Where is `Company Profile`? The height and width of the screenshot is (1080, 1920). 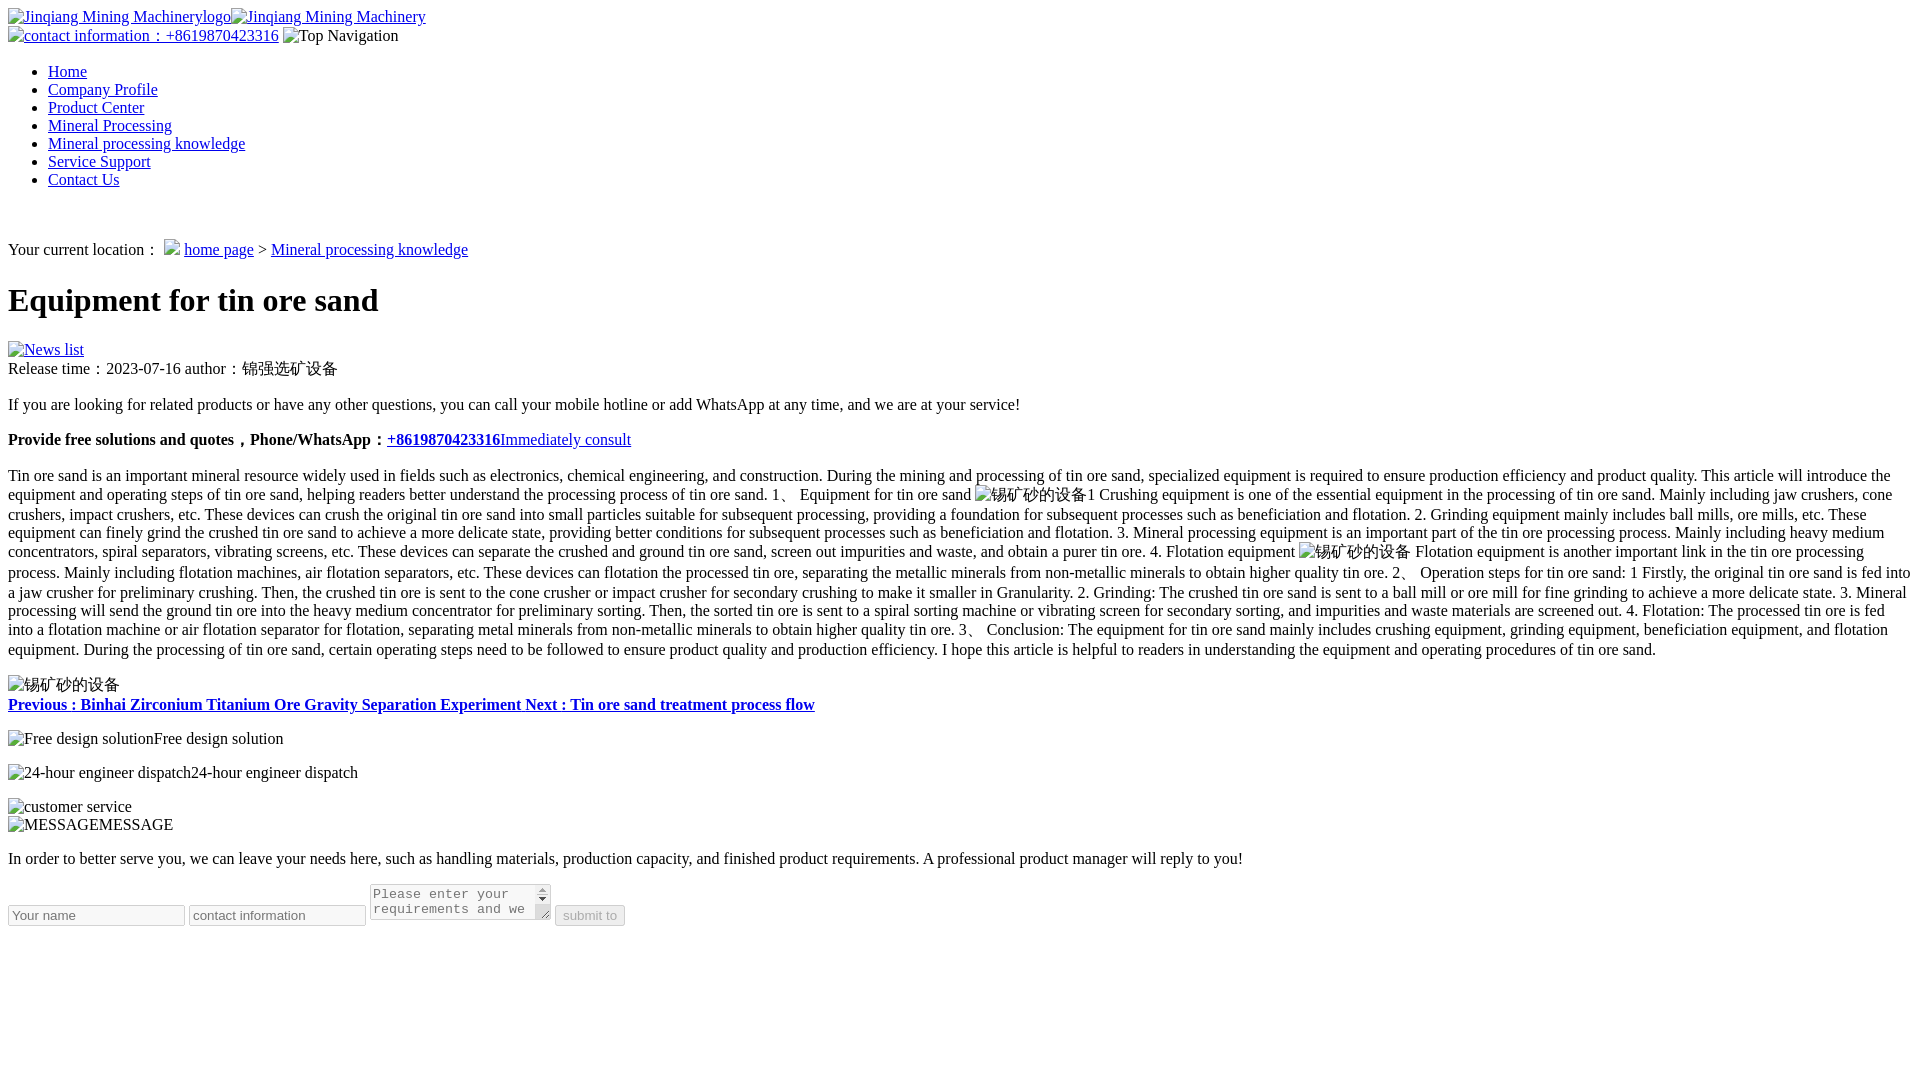
Company Profile is located at coordinates (102, 90).